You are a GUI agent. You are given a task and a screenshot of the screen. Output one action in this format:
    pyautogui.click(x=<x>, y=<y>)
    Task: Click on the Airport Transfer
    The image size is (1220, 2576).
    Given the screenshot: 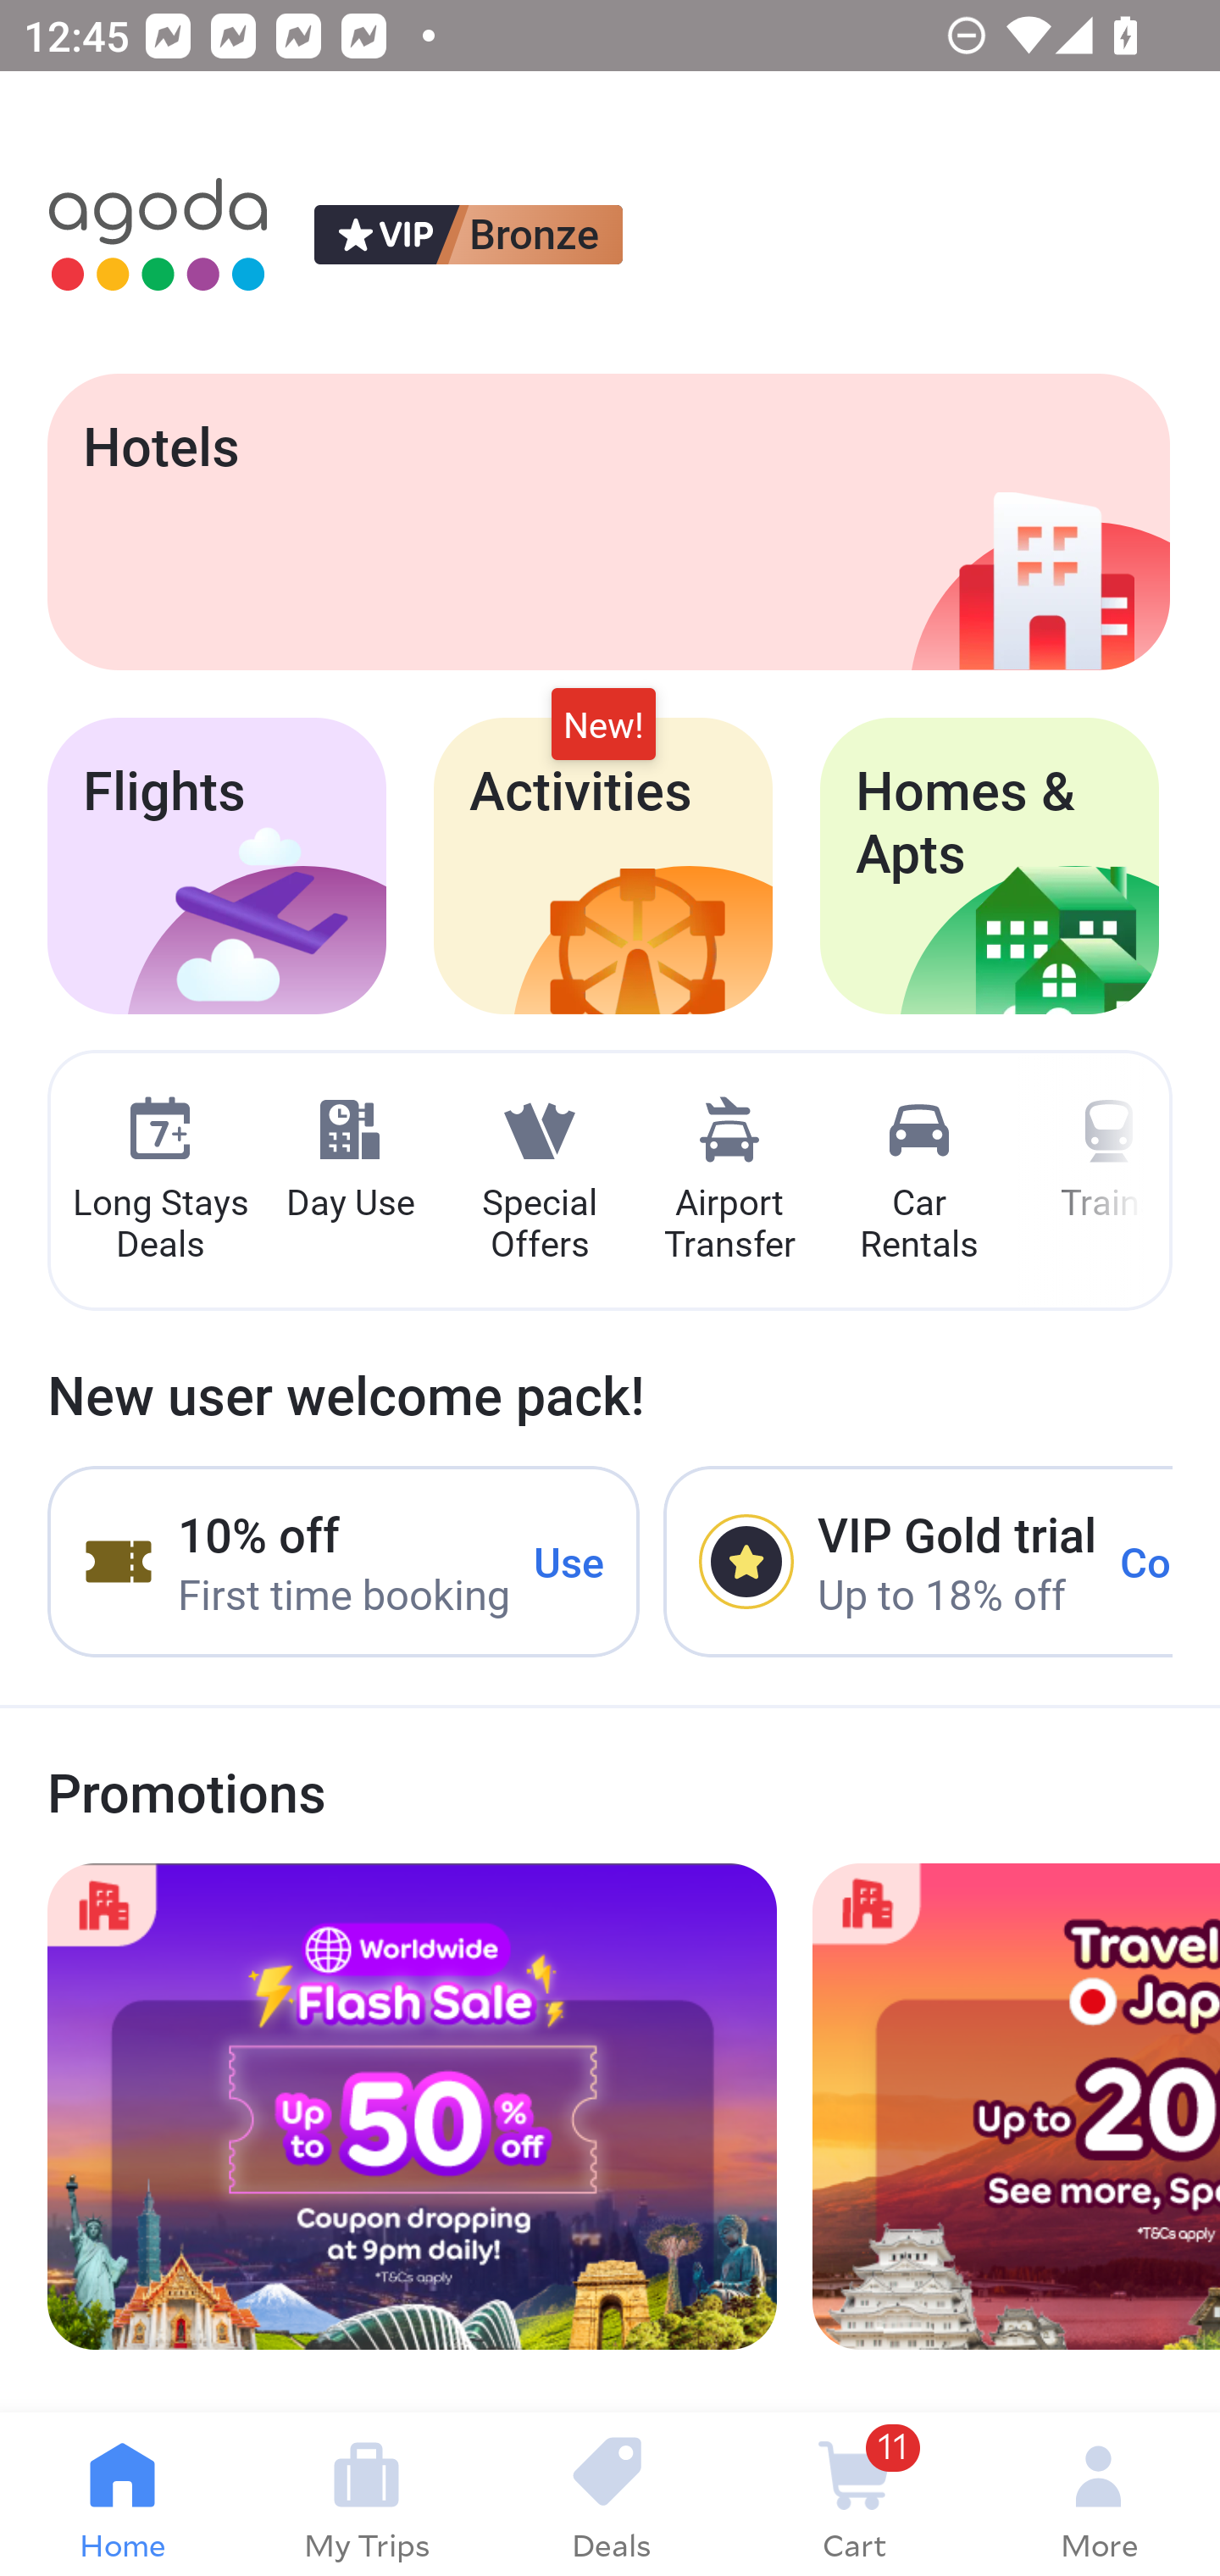 What is the action you would take?
    pyautogui.click(x=729, y=1181)
    